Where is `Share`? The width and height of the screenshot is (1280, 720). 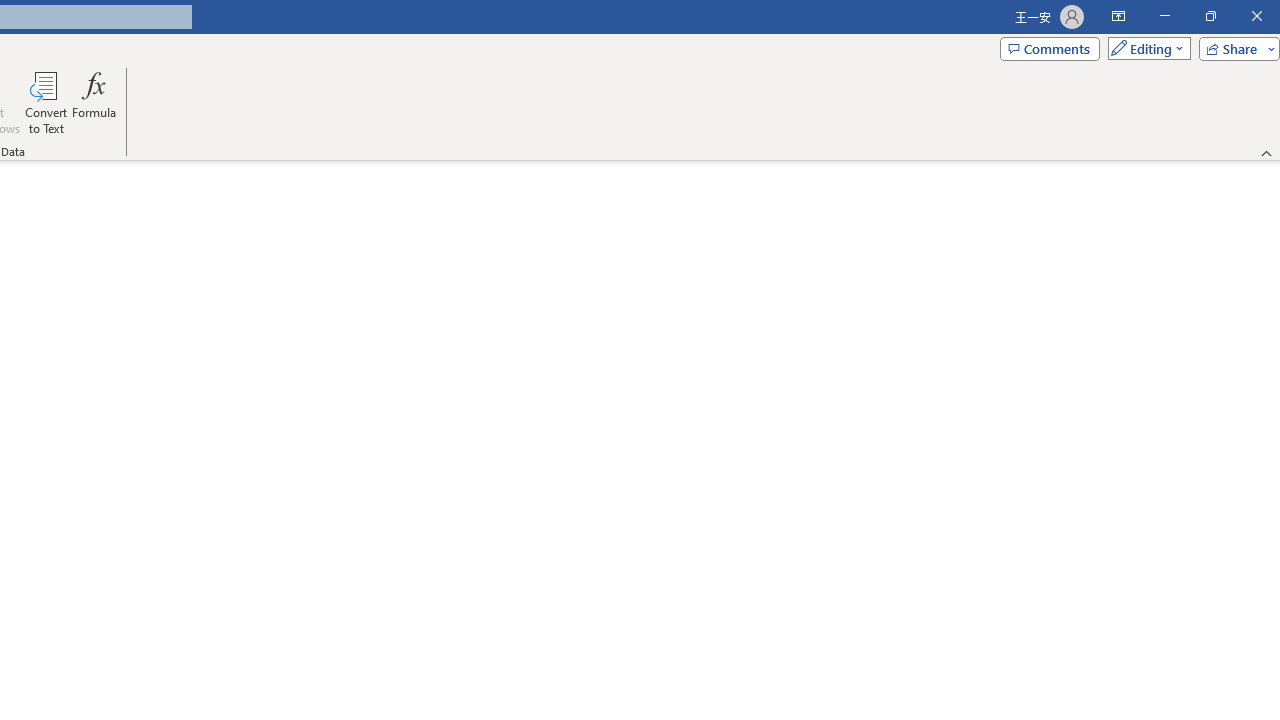 Share is located at coordinates (1235, 48).